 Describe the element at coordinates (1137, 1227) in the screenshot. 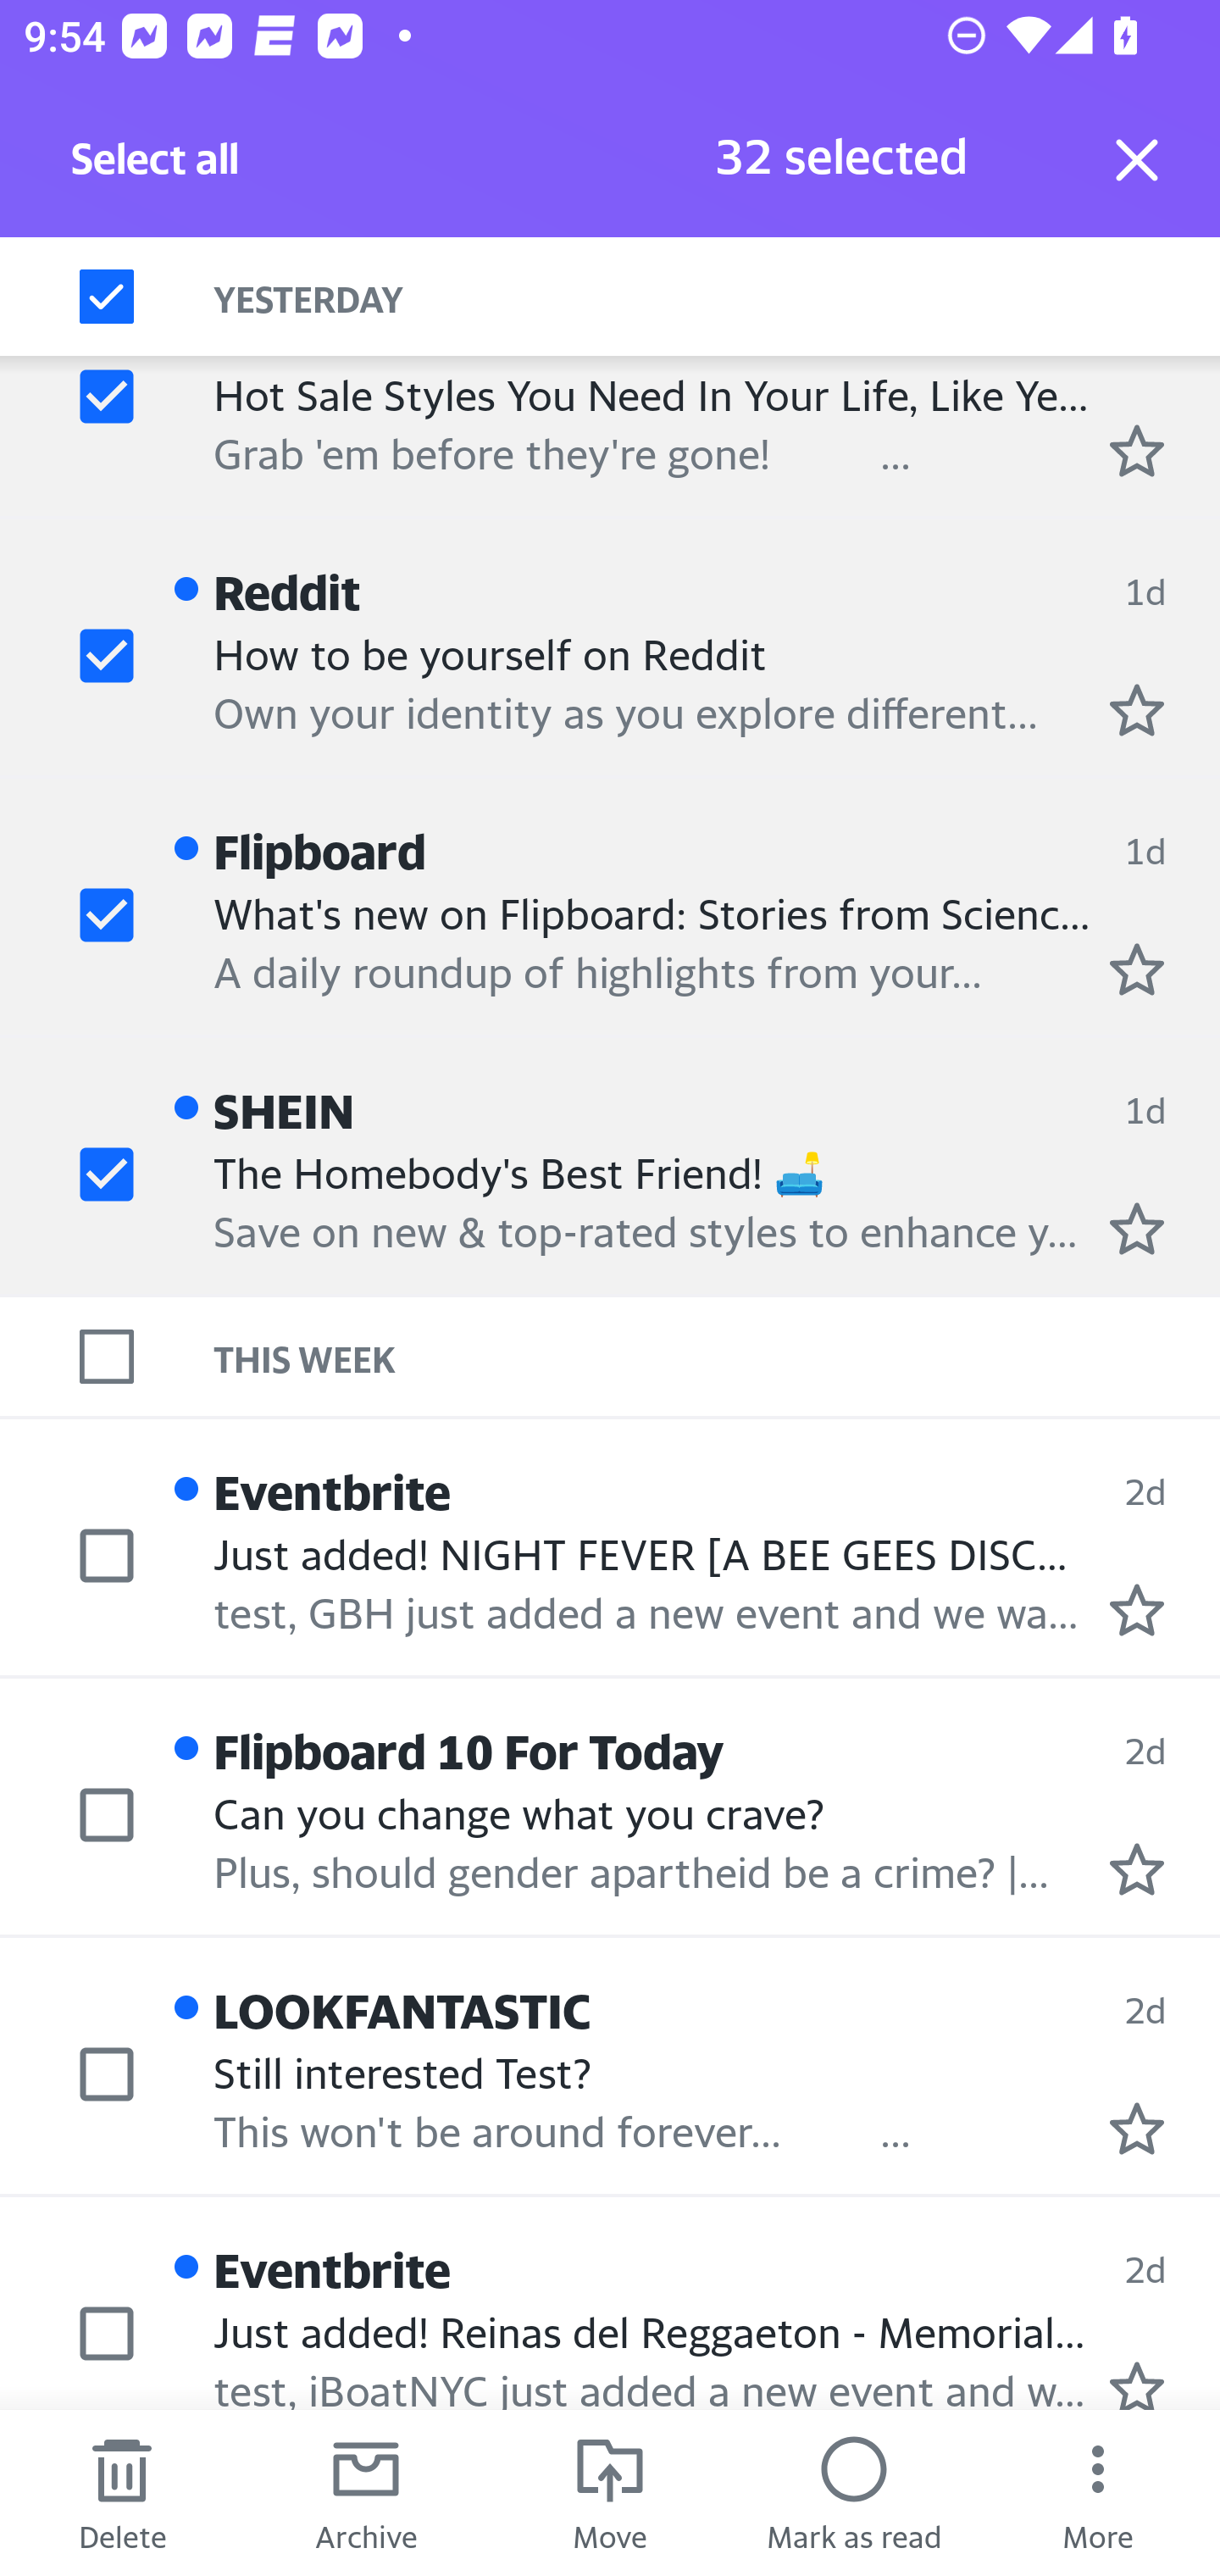

I see `Mark as starred.` at that location.